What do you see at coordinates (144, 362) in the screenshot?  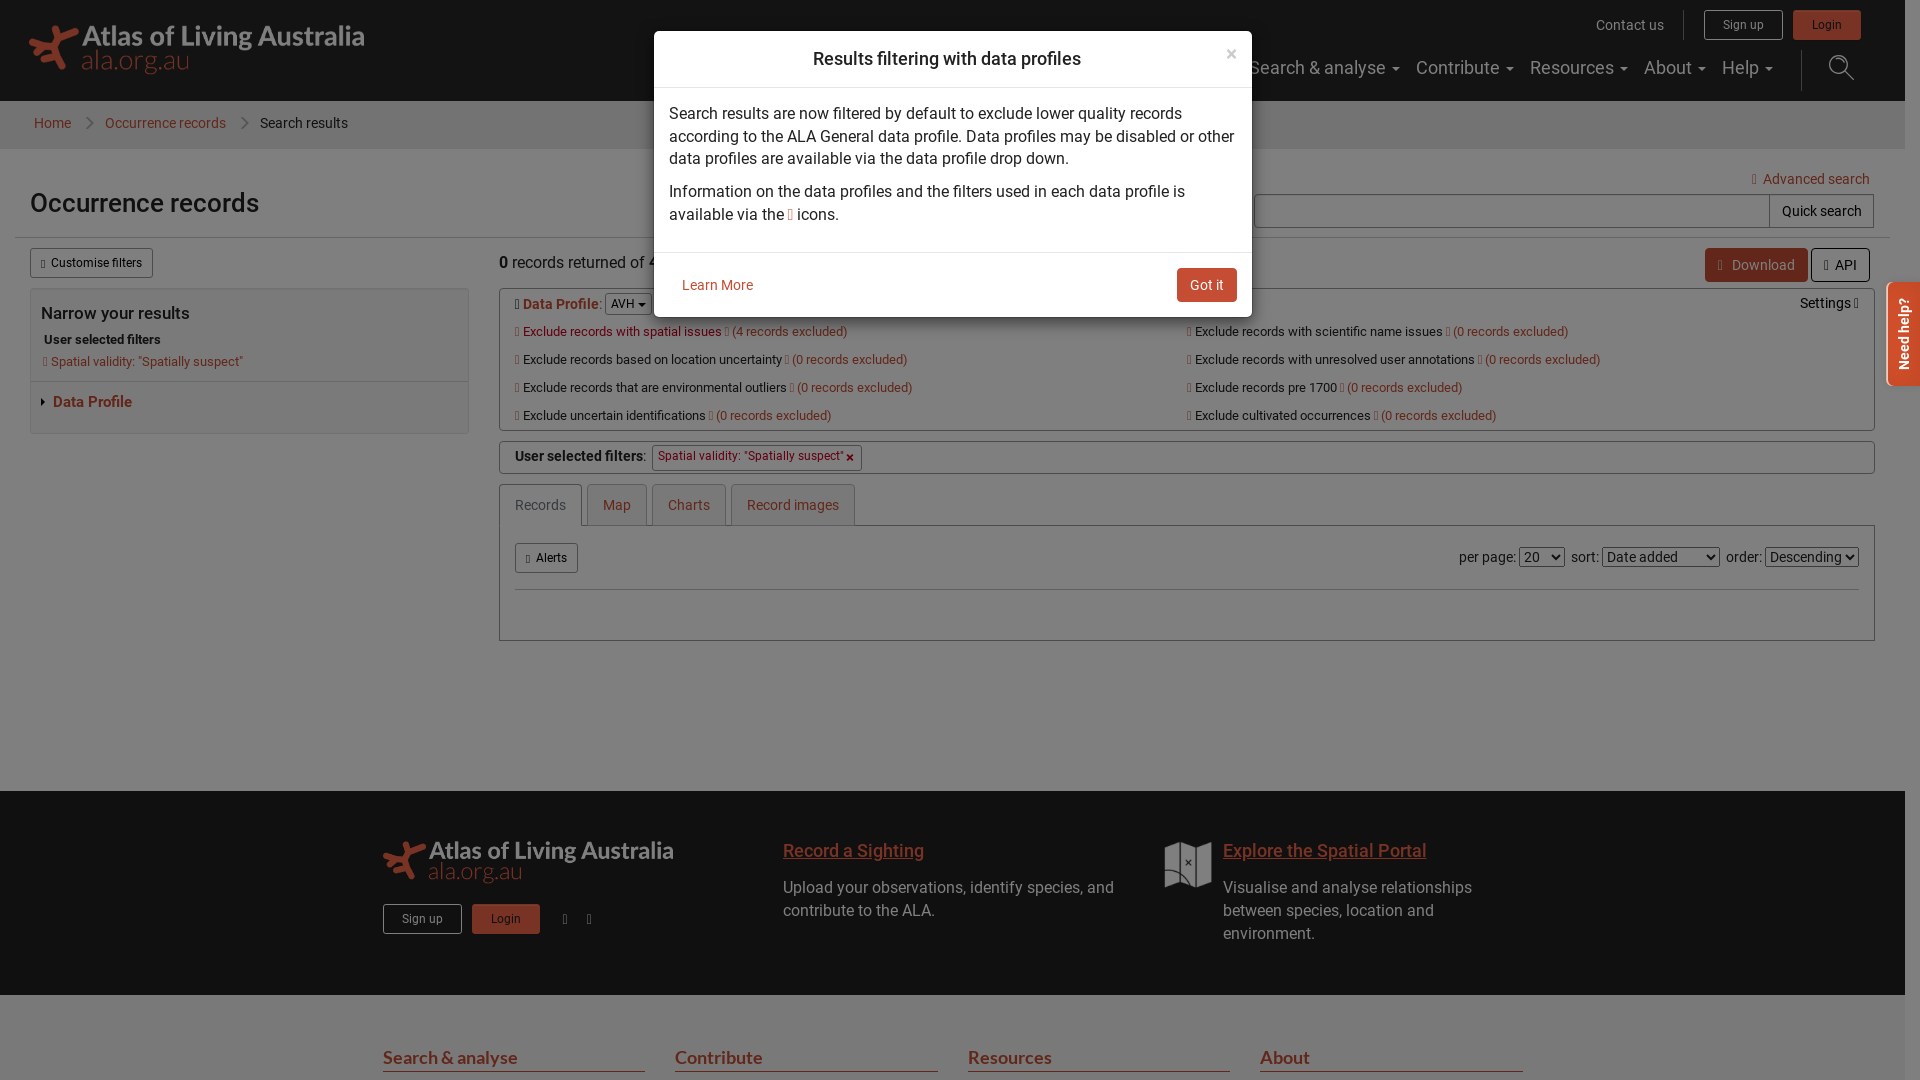 I see ` Spatial validity: "Spatially suspect"` at bounding box center [144, 362].